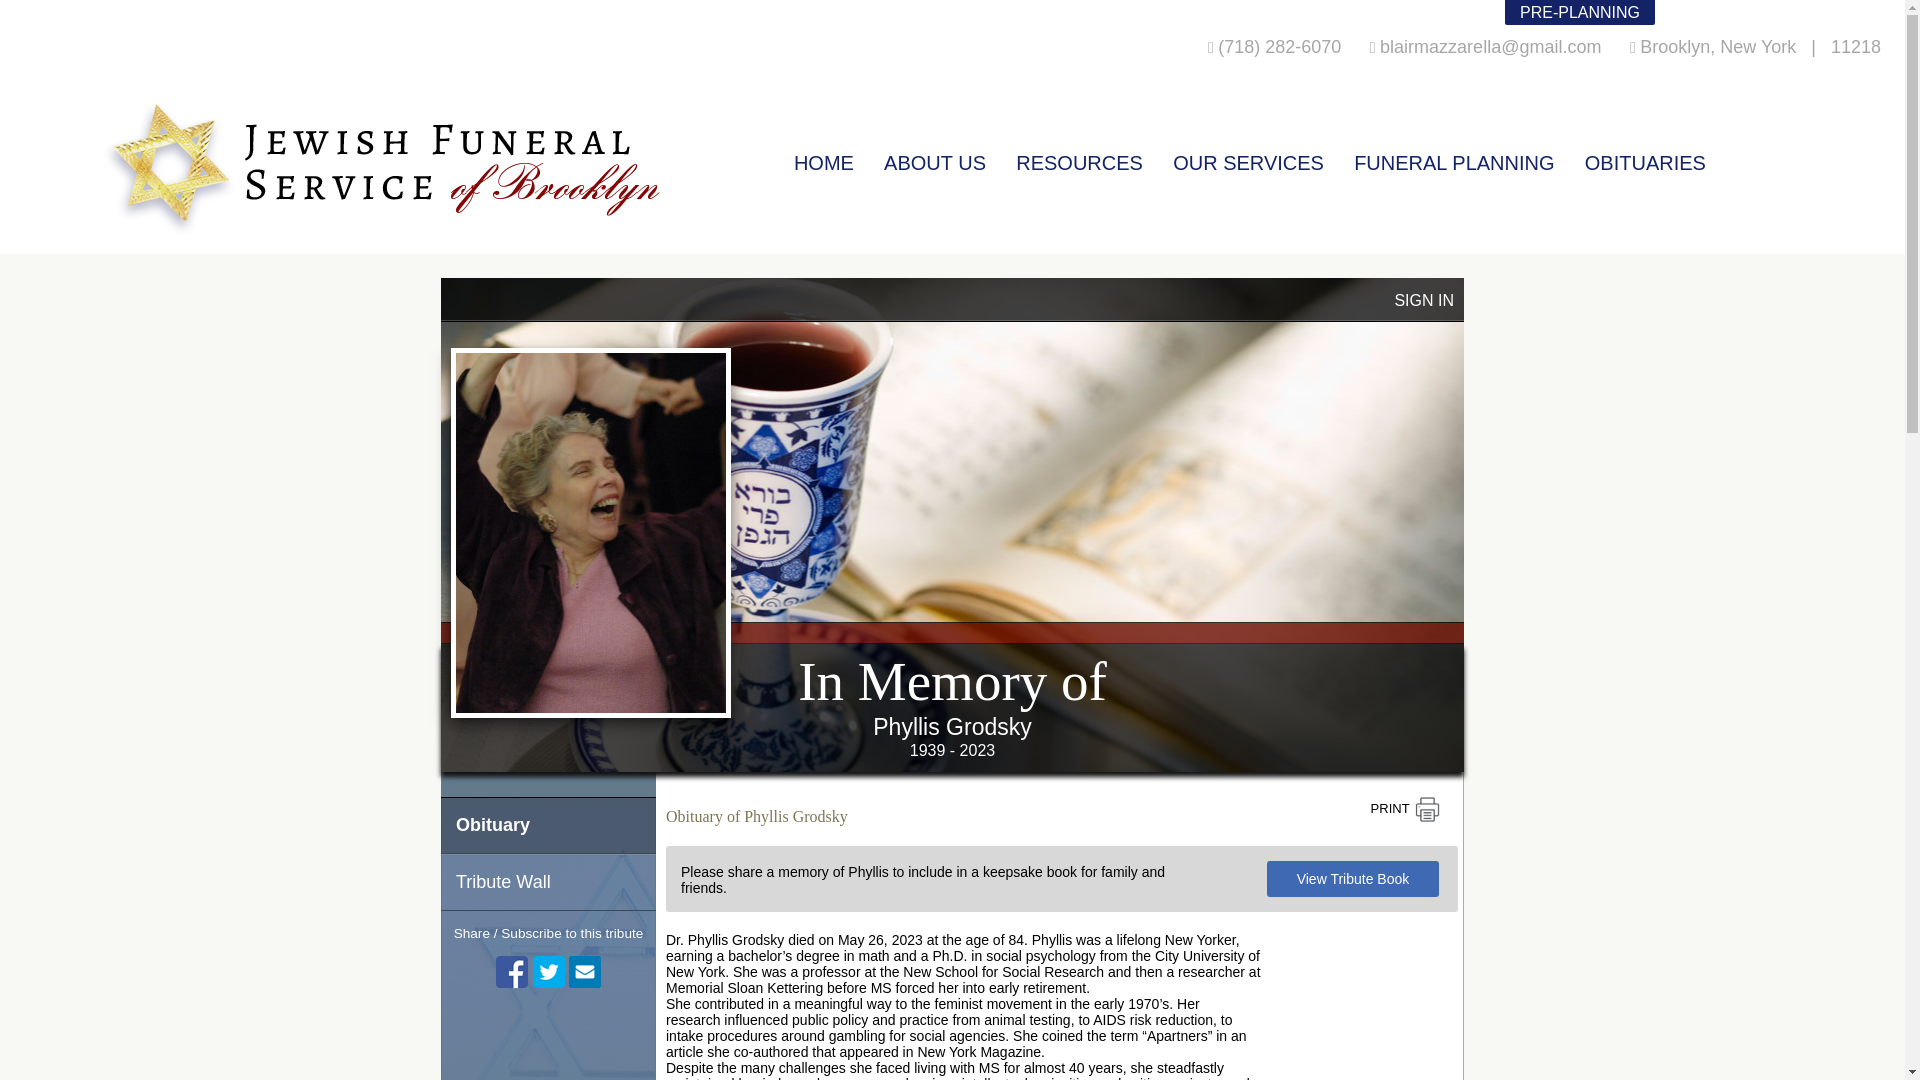 Image resolution: width=1920 pixels, height=1080 pixels. Describe the element at coordinates (548, 882) in the screenshot. I see `Tribute Wall` at that location.